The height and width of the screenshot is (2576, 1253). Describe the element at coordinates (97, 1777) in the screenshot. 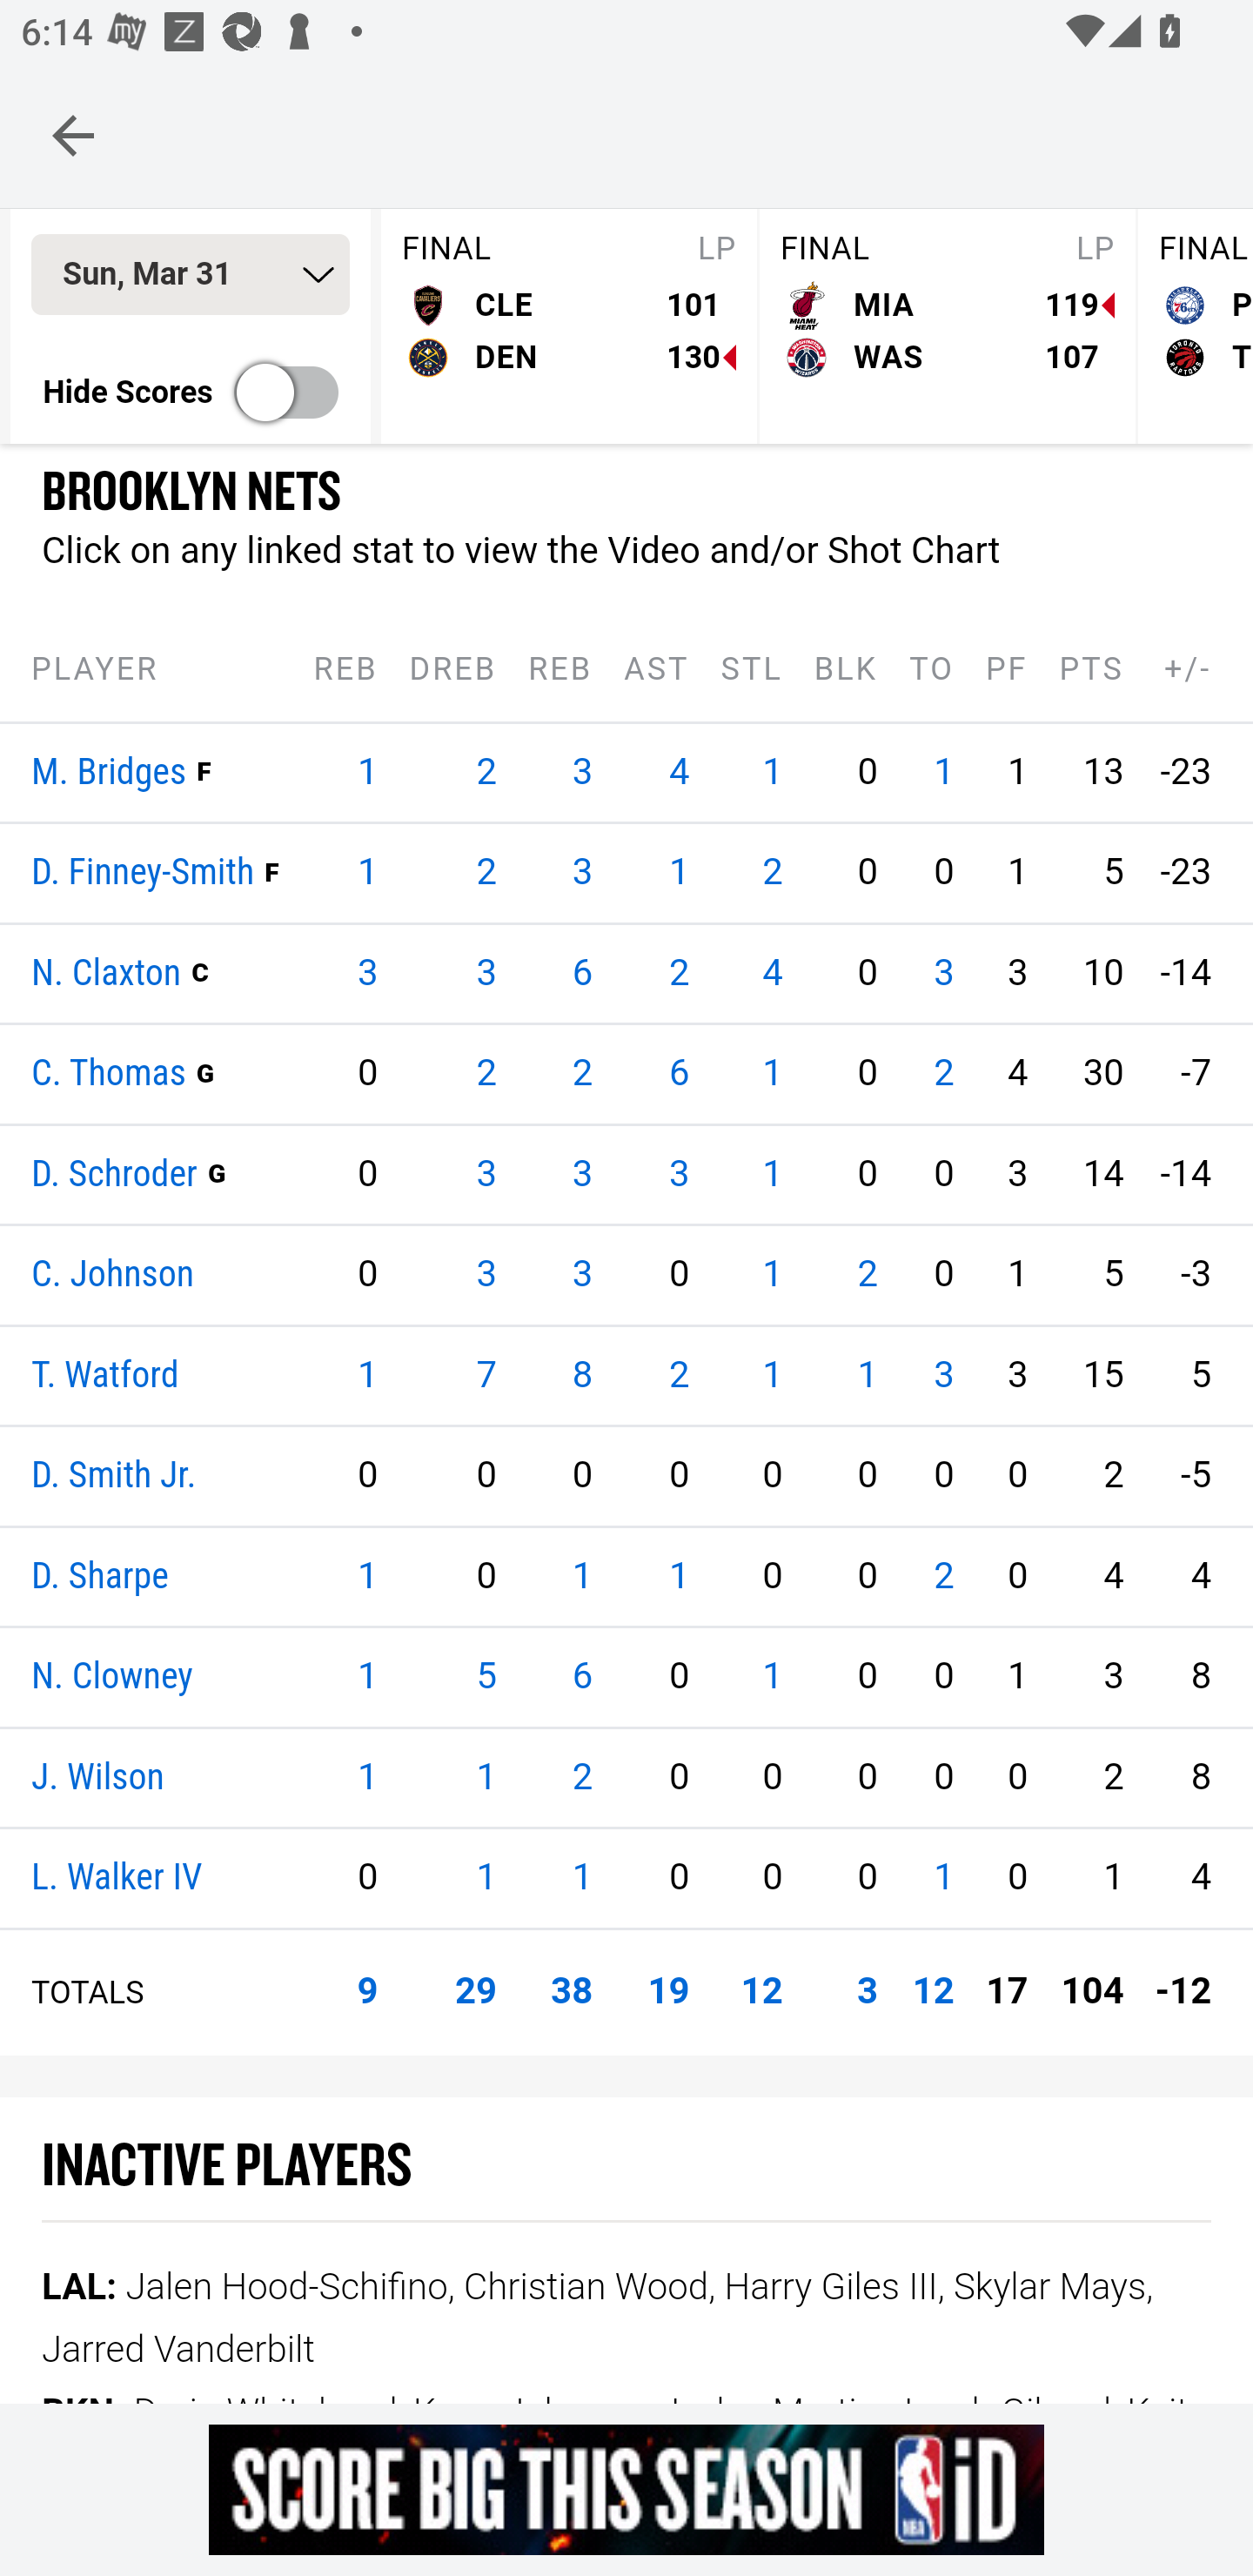

I see `J. Wilson J .  Wilson` at that location.